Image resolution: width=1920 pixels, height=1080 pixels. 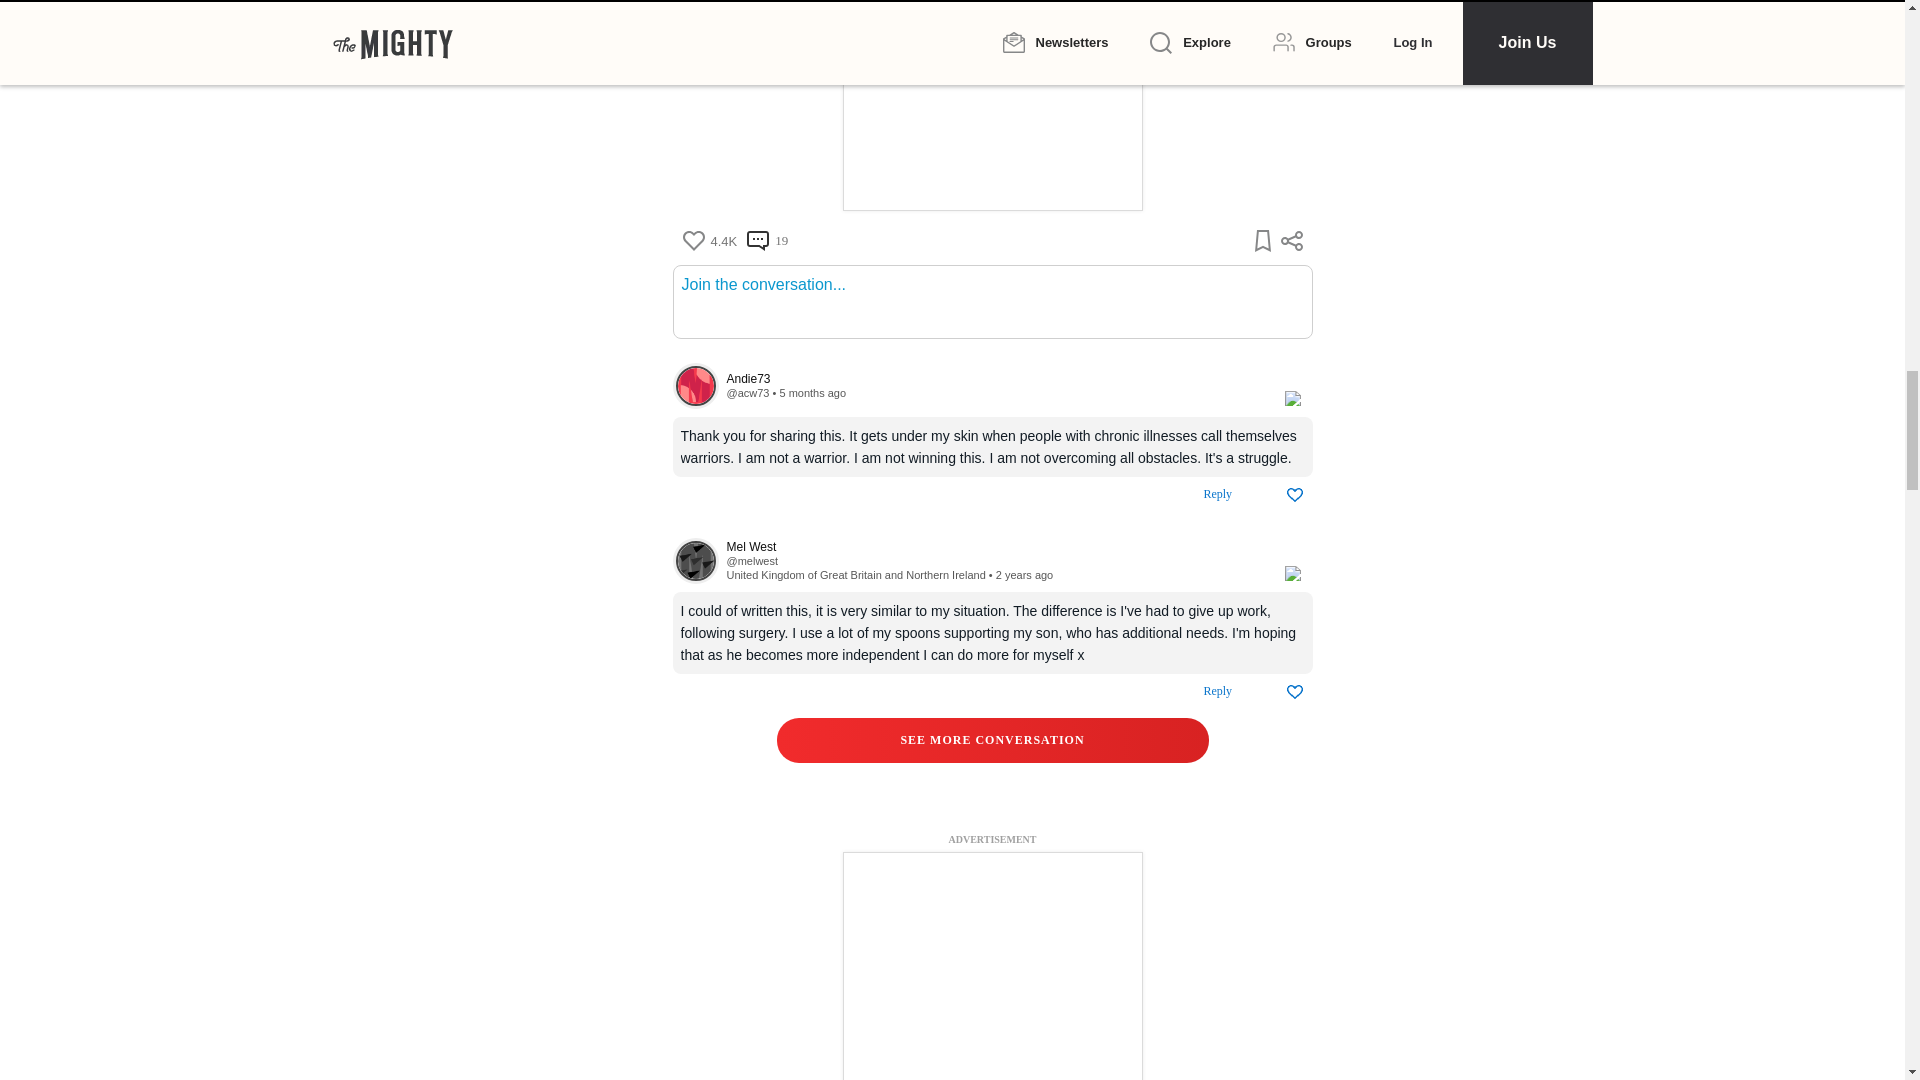 What do you see at coordinates (747, 392) in the screenshot?
I see `View their profile` at bounding box center [747, 392].